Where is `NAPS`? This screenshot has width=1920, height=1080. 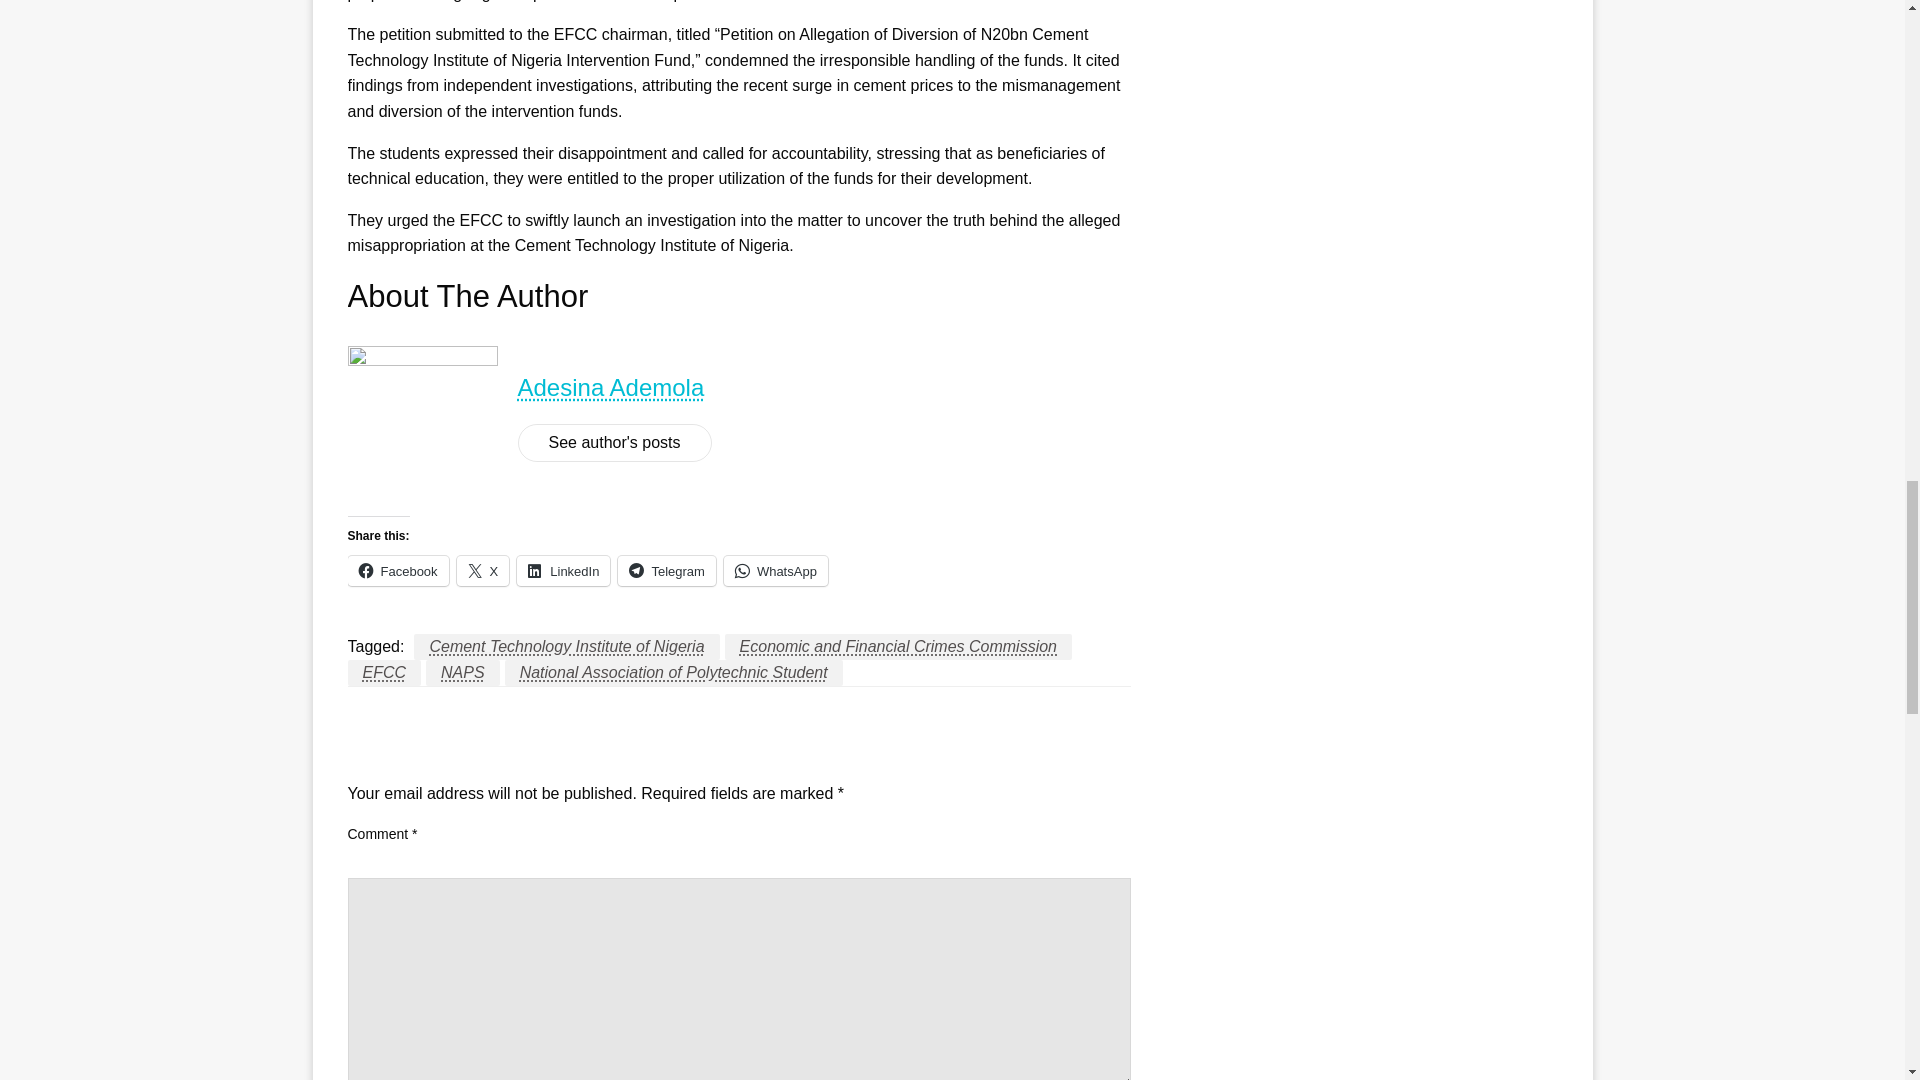 NAPS is located at coordinates (462, 672).